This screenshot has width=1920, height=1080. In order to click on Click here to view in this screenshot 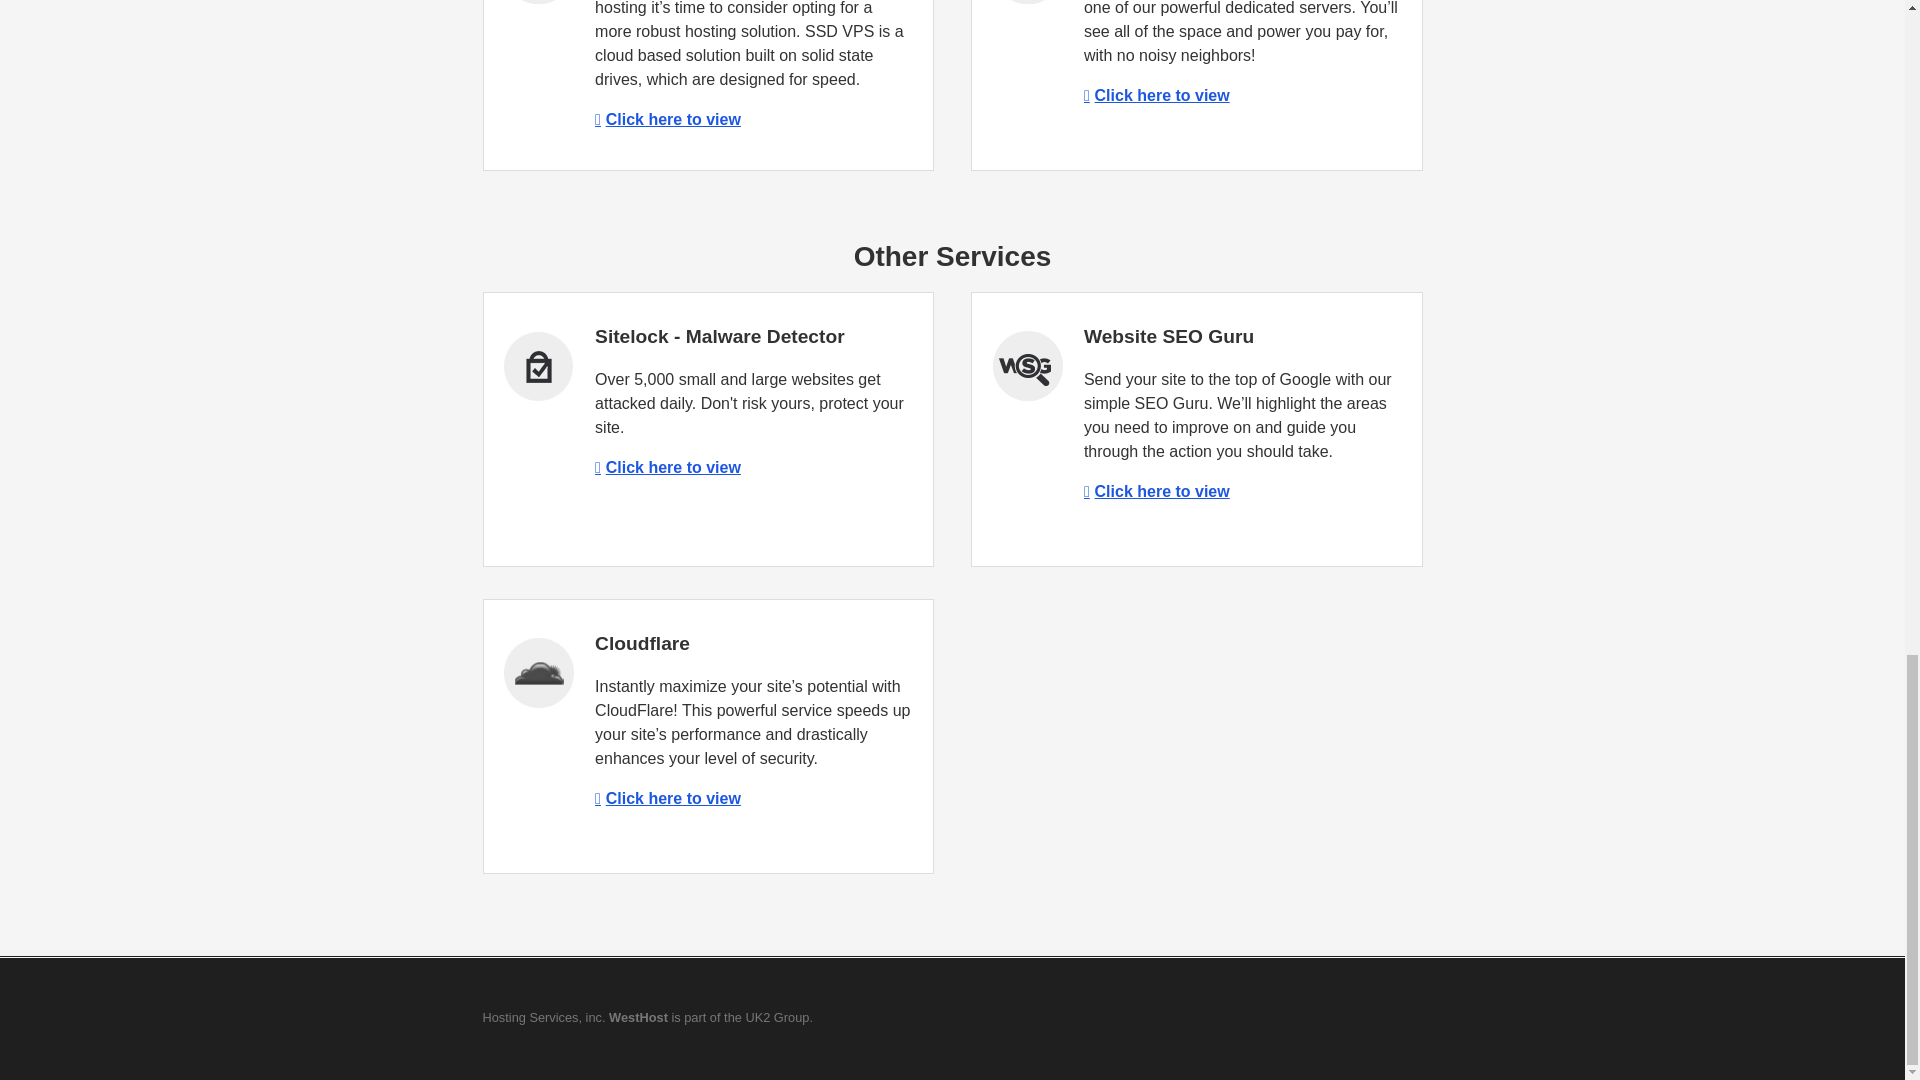, I will do `click(668, 798)`.